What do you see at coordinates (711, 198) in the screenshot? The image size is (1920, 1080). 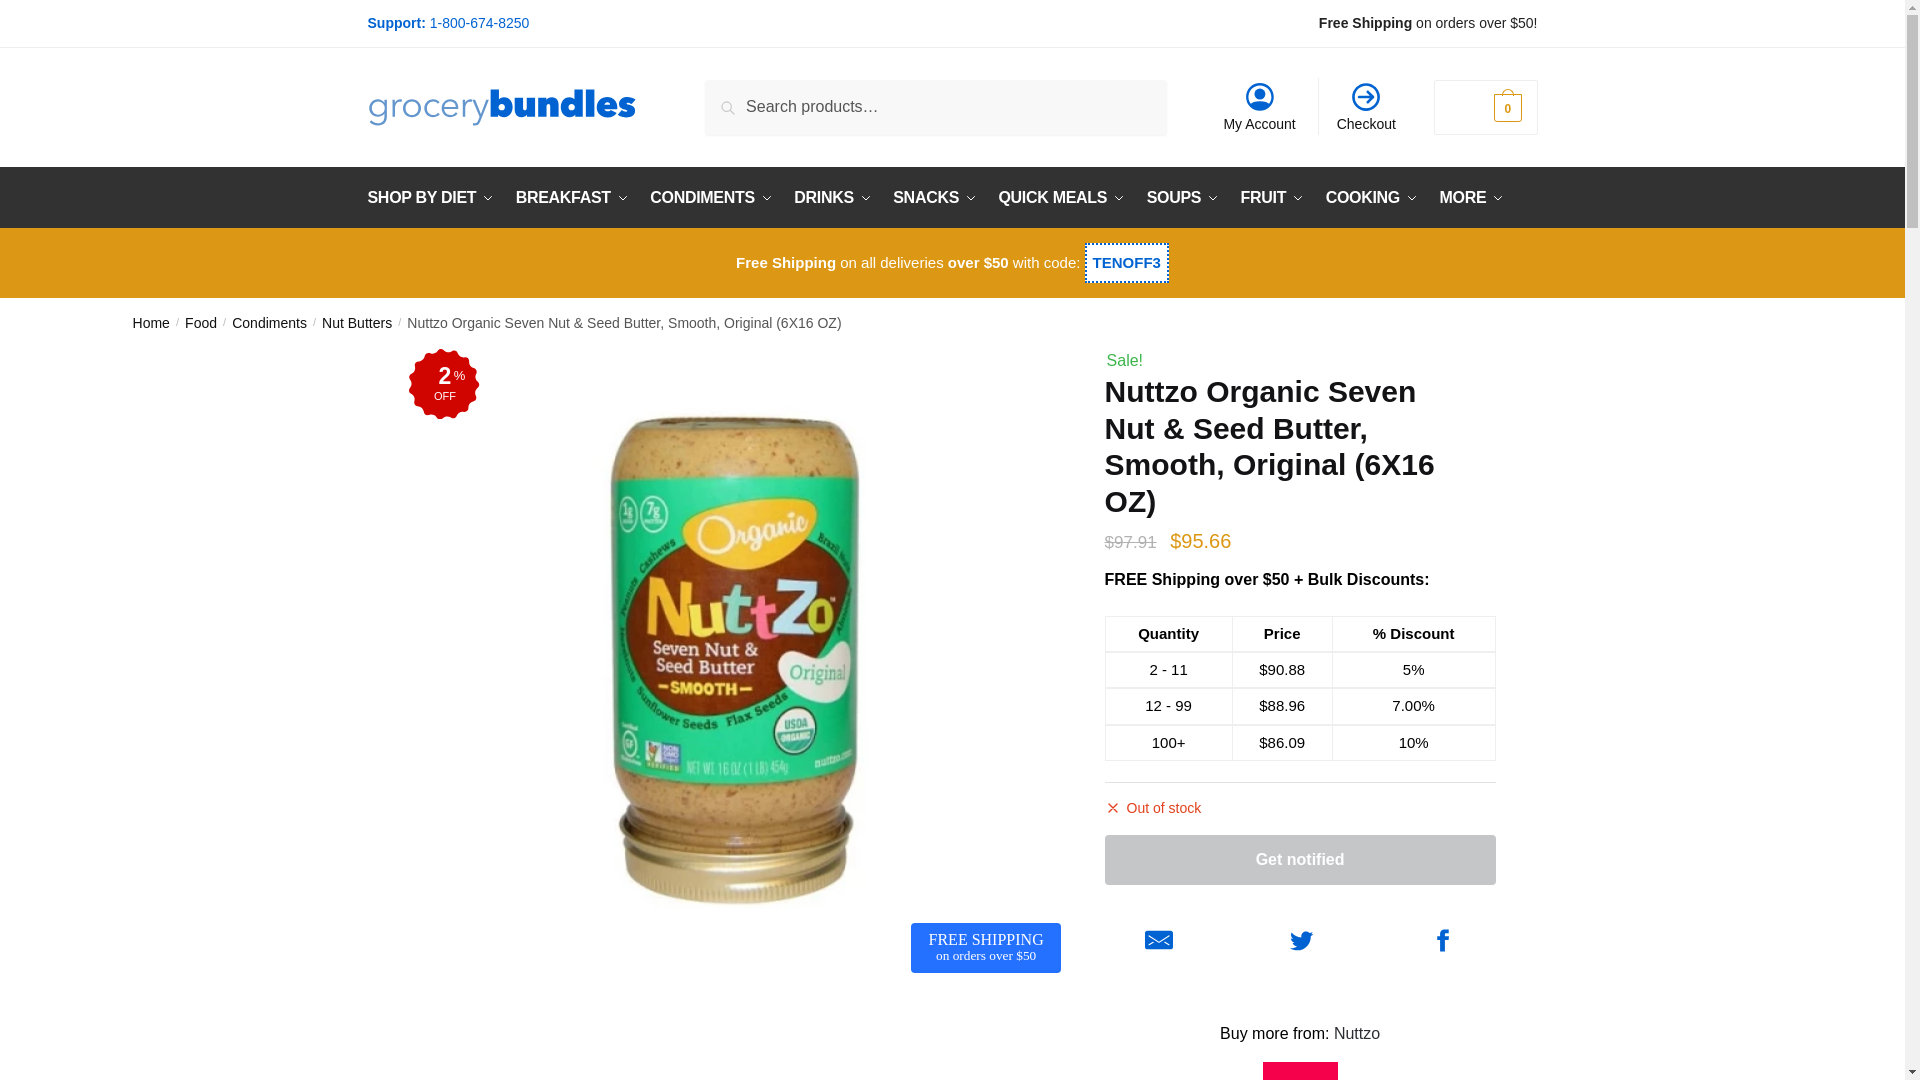 I see `My Account` at bounding box center [711, 198].